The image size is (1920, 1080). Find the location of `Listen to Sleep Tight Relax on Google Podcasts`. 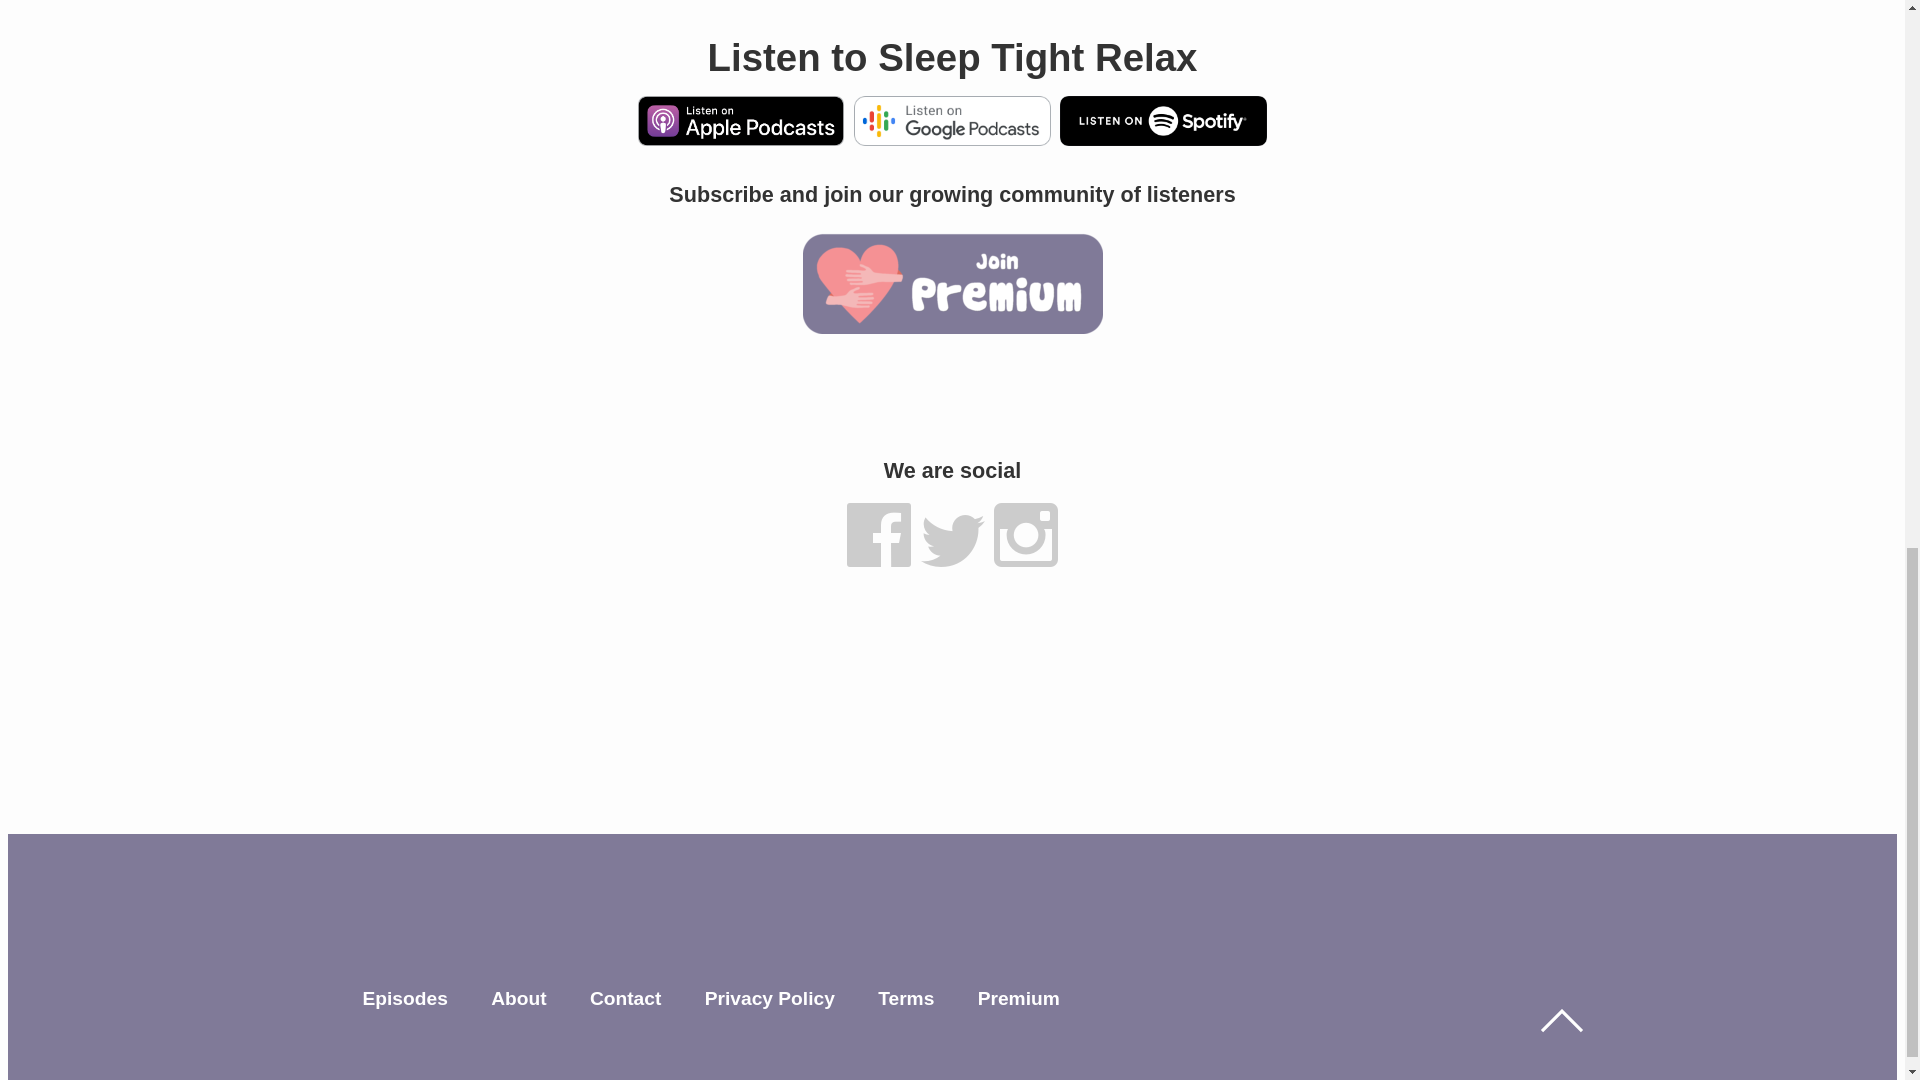

Listen to Sleep Tight Relax on Google Podcasts is located at coordinates (952, 139).